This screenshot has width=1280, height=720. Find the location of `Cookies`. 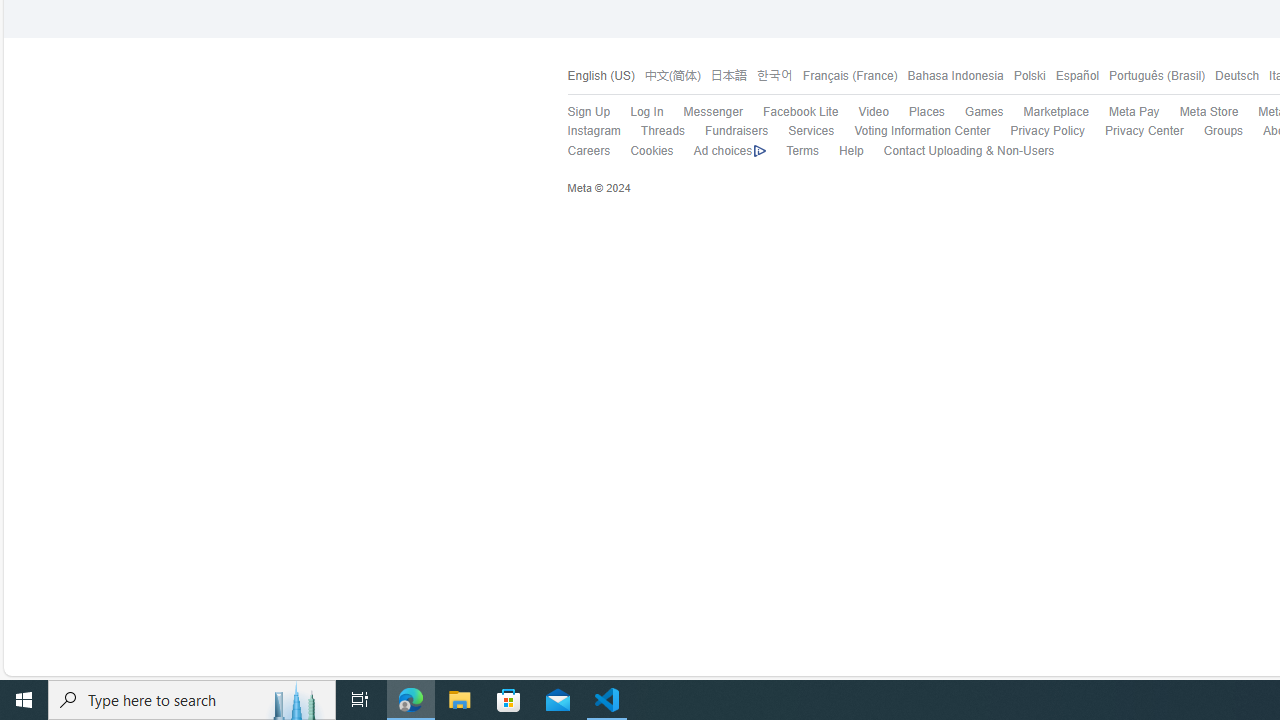

Cookies is located at coordinates (642, 151).